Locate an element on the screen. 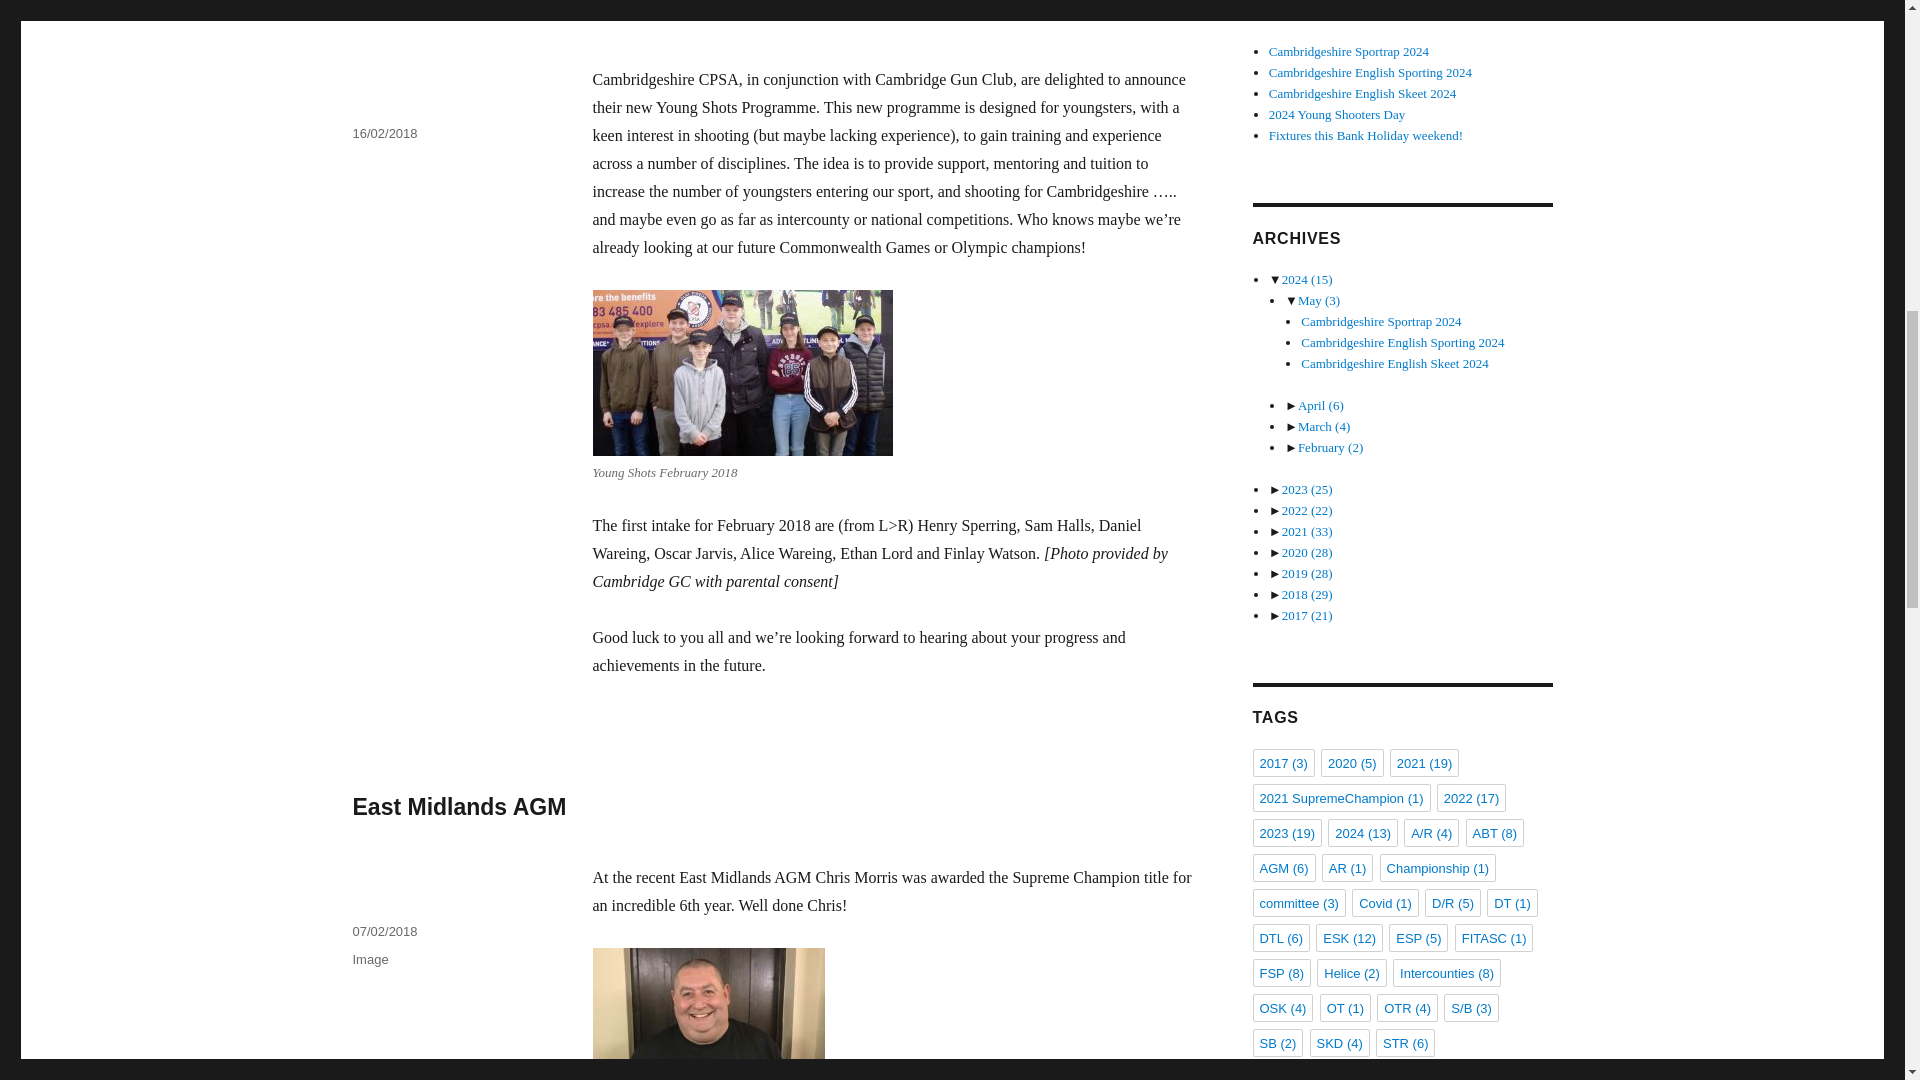  May is located at coordinates (1318, 300).